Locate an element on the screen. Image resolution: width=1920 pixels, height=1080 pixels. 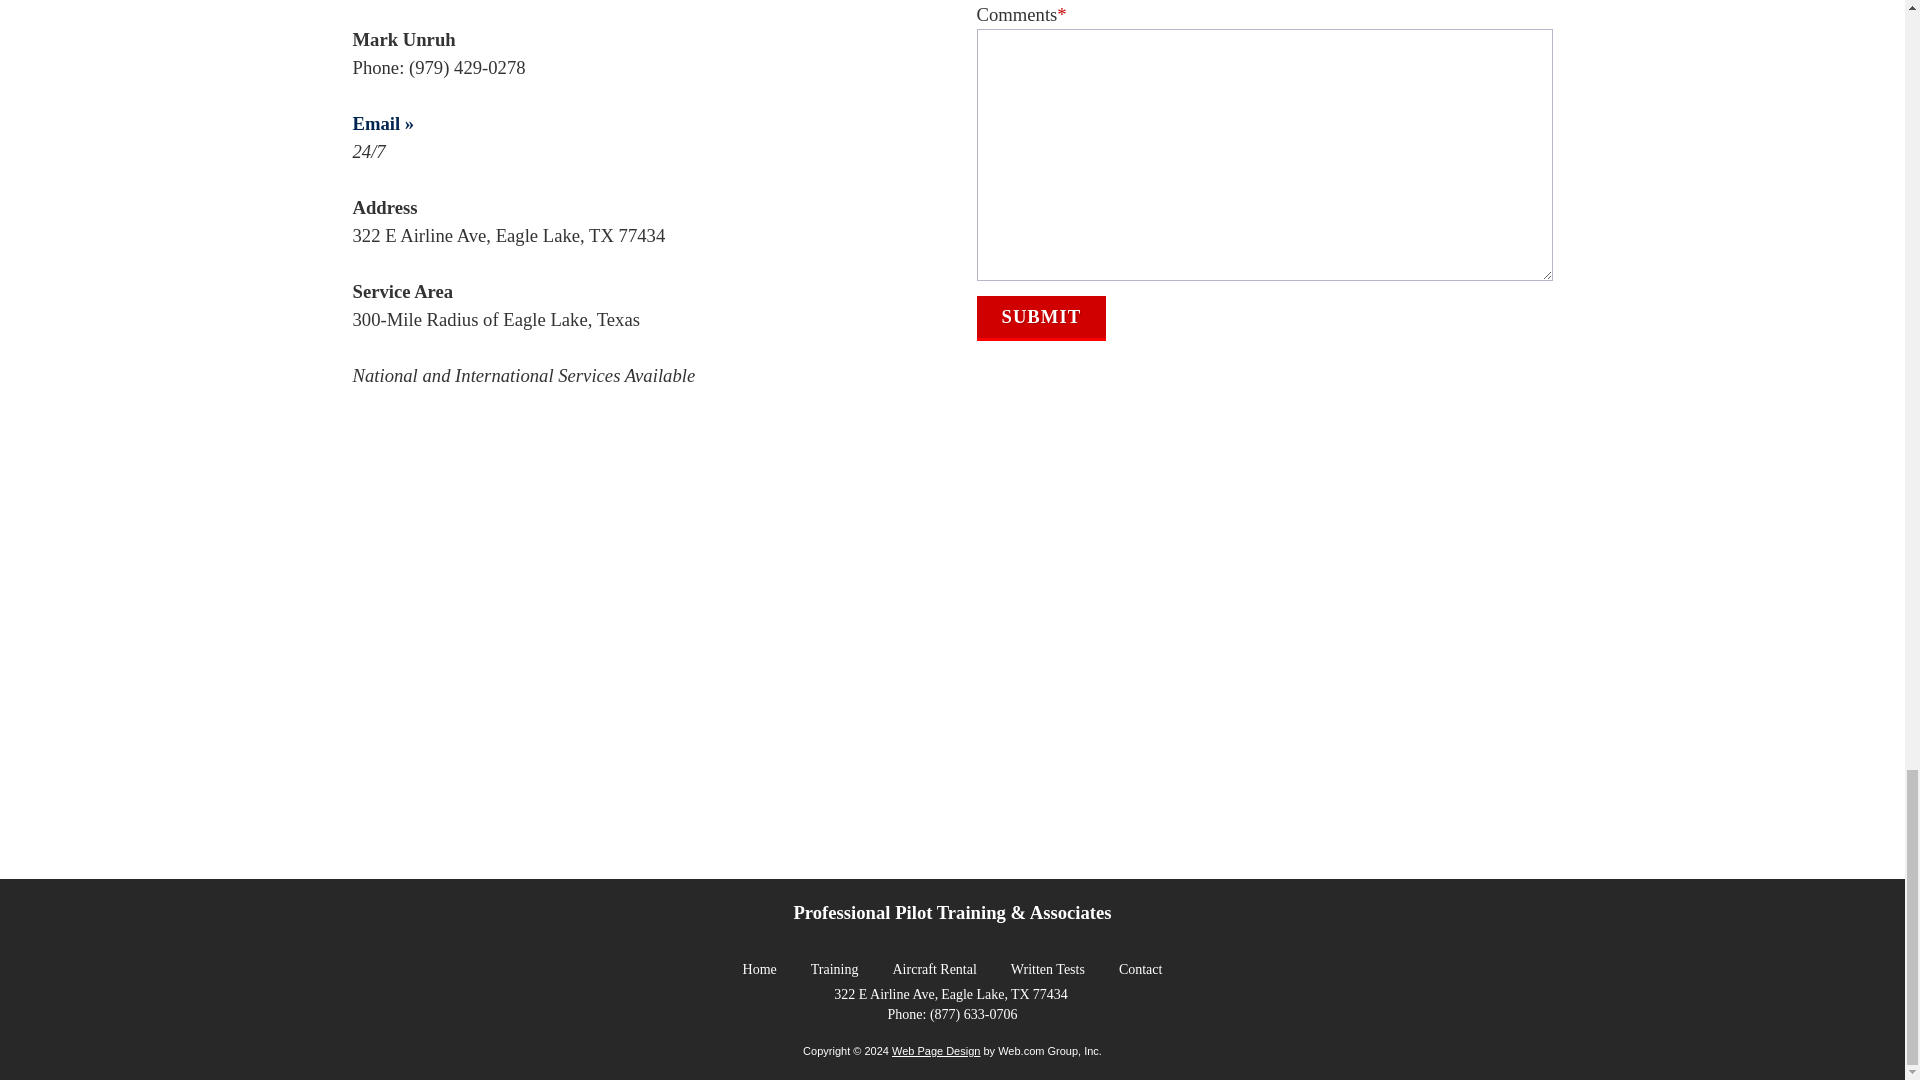
Aircraft Rental is located at coordinates (934, 968).